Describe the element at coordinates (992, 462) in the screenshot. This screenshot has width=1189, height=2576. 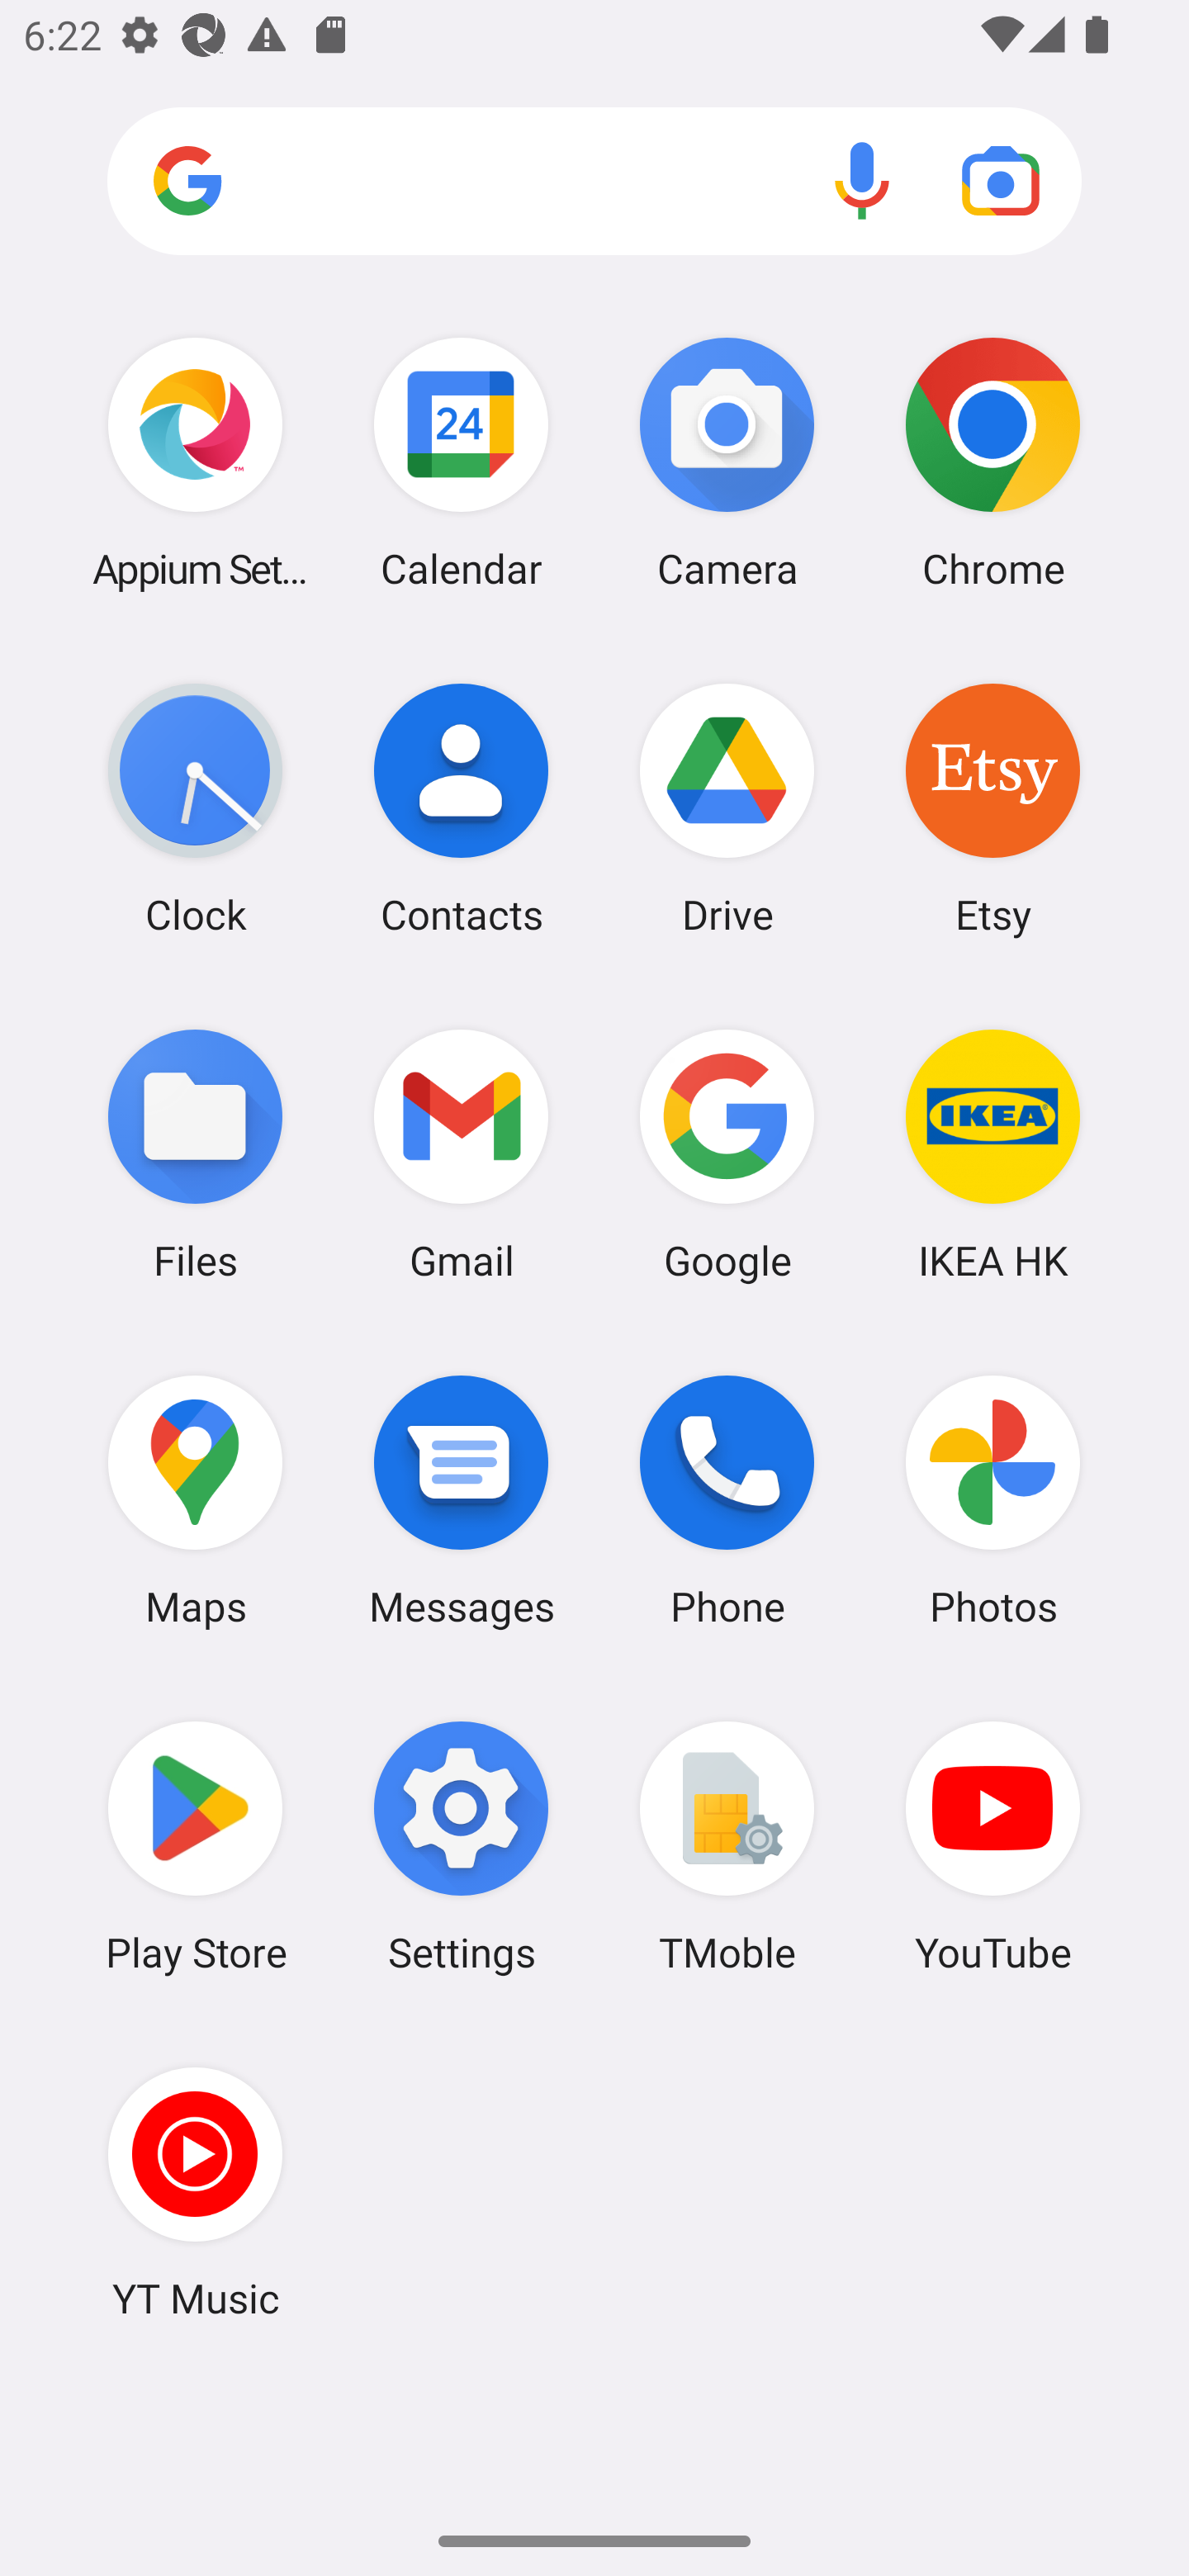
I see `Chrome` at that location.